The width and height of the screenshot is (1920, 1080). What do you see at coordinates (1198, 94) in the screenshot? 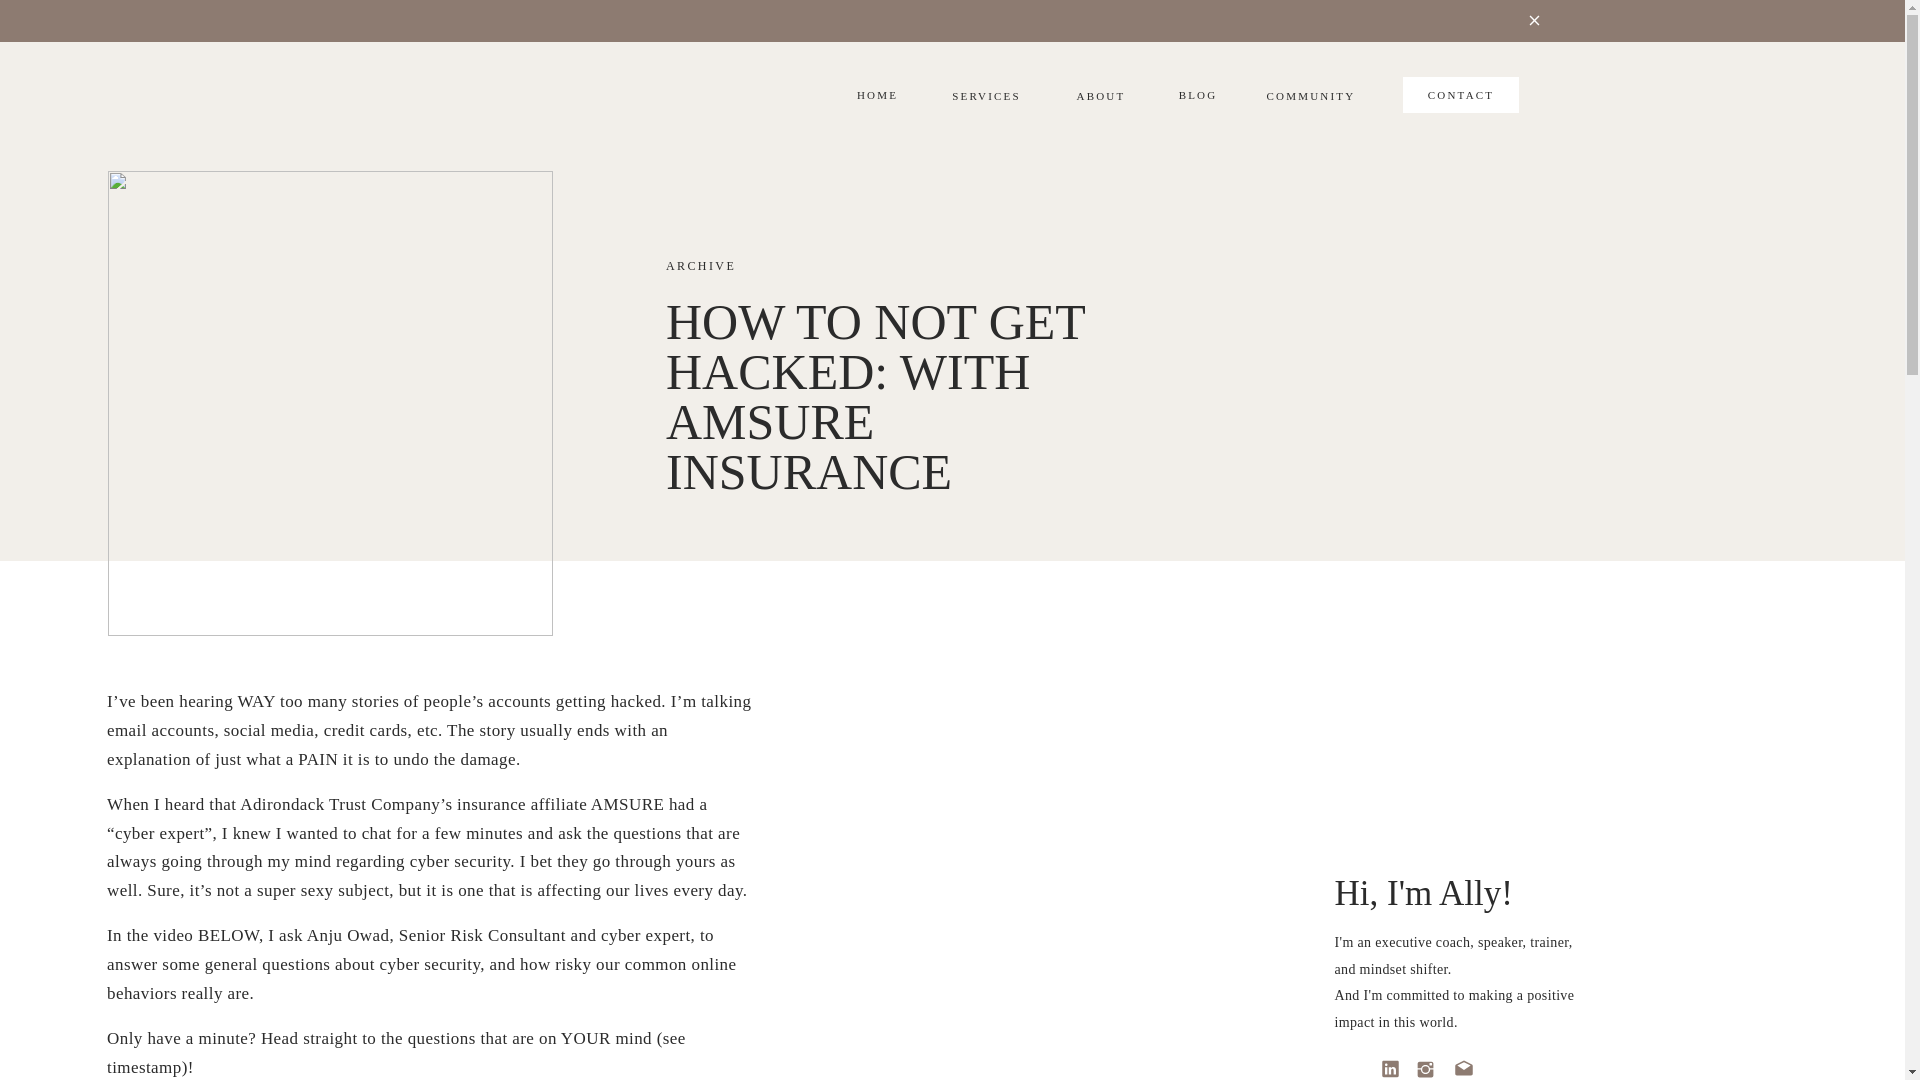
I see `BLOG` at bounding box center [1198, 94].